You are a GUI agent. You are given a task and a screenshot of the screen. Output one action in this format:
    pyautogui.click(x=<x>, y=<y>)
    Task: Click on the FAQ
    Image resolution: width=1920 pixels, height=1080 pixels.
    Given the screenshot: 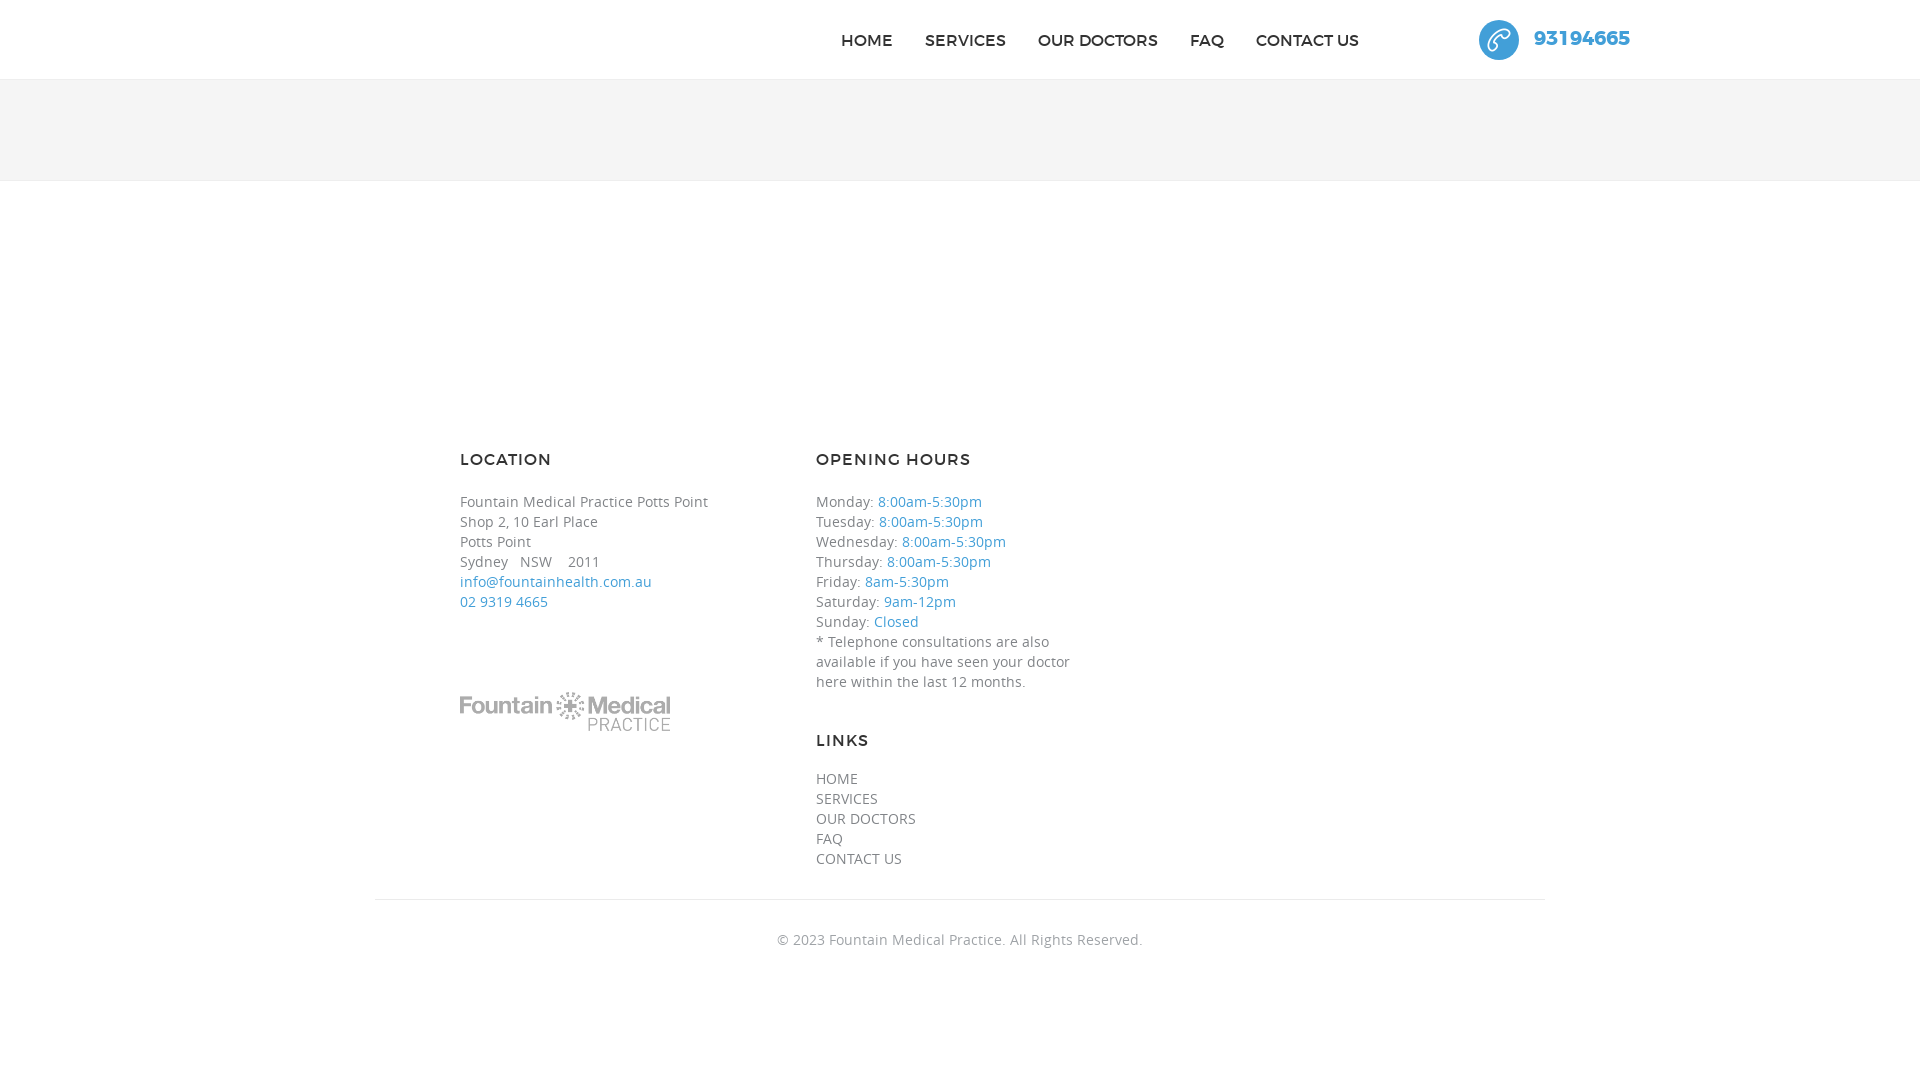 What is the action you would take?
    pyautogui.click(x=830, y=839)
    